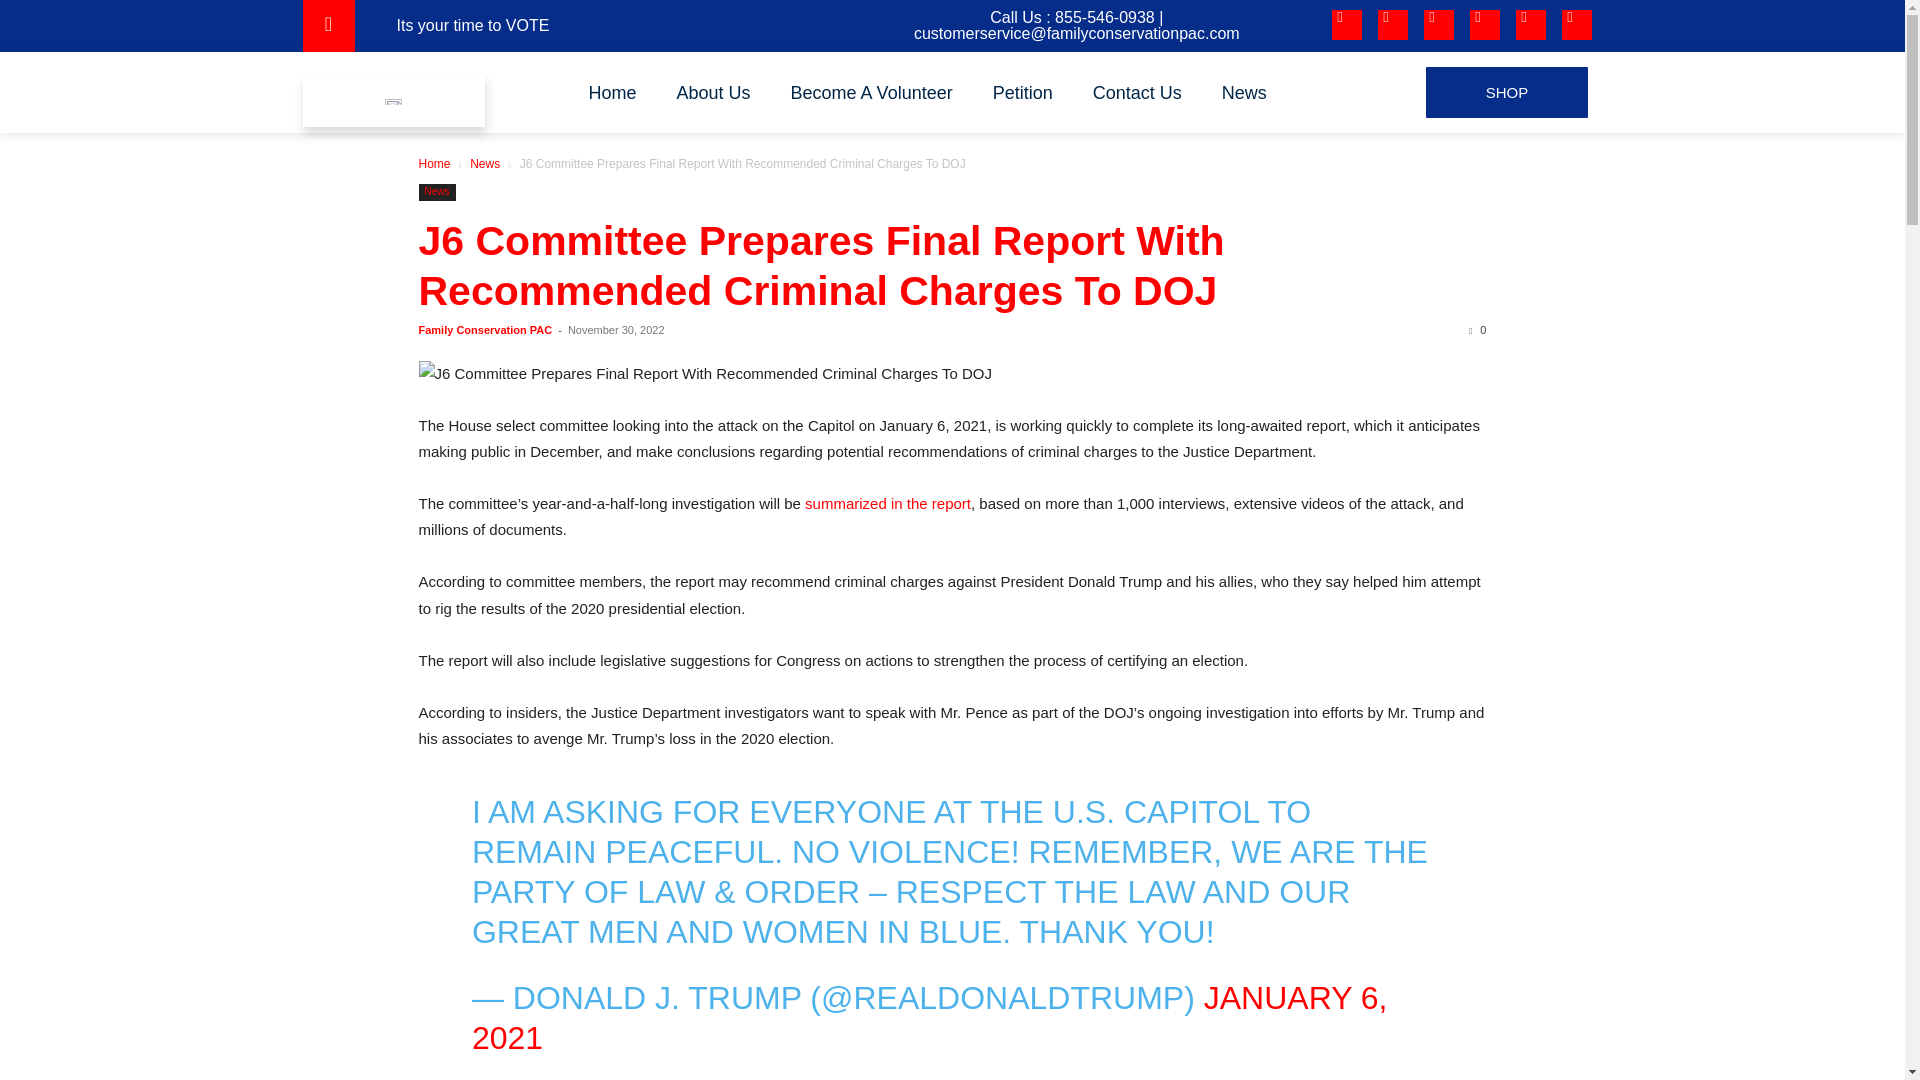 The height and width of the screenshot is (1080, 1920). Describe the element at coordinates (1137, 92) in the screenshot. I see `Contact Us` at that location.